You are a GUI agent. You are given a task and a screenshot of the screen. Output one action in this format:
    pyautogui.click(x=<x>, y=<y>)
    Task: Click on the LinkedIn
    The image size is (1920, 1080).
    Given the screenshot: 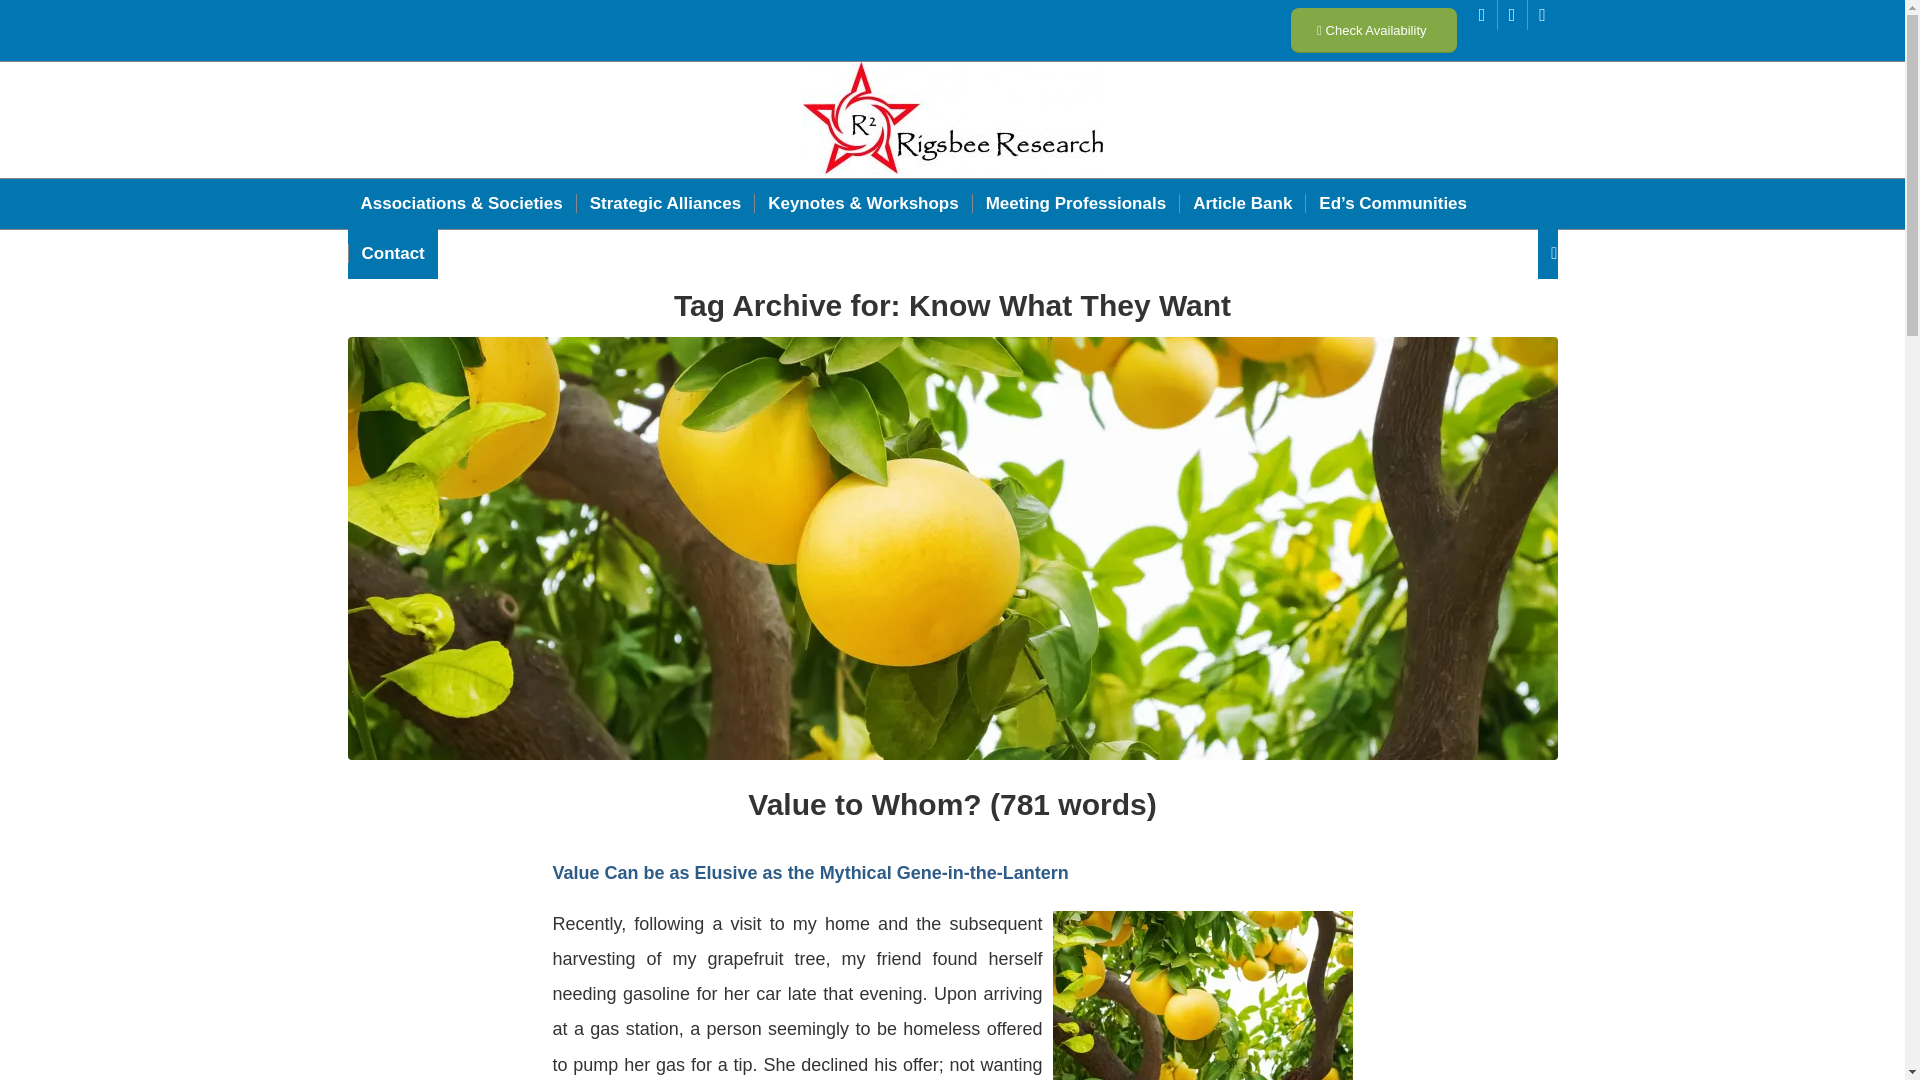 What is the action you would take?
    pyautogui.click(x=1482, y=15)
    